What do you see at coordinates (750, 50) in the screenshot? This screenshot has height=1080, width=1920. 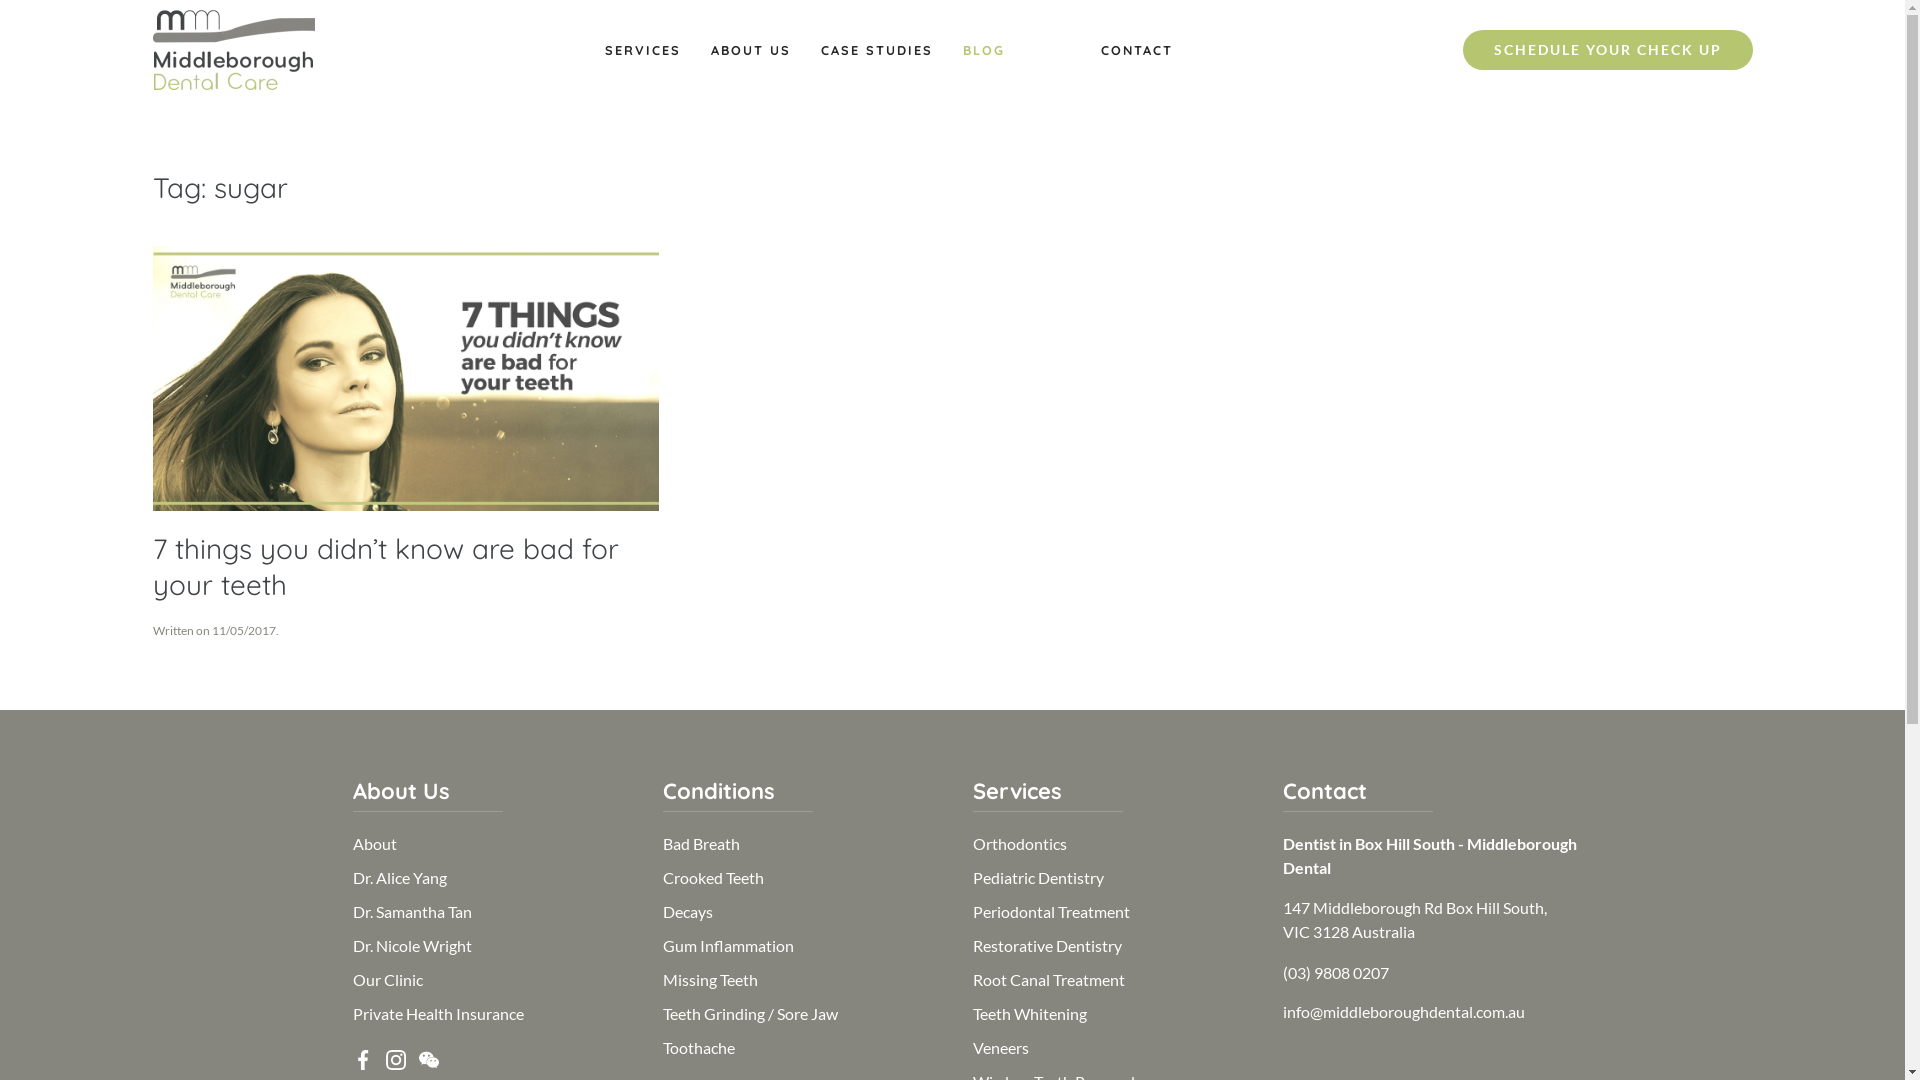 I see `ABOUT US` at bounding box center [750, 50].